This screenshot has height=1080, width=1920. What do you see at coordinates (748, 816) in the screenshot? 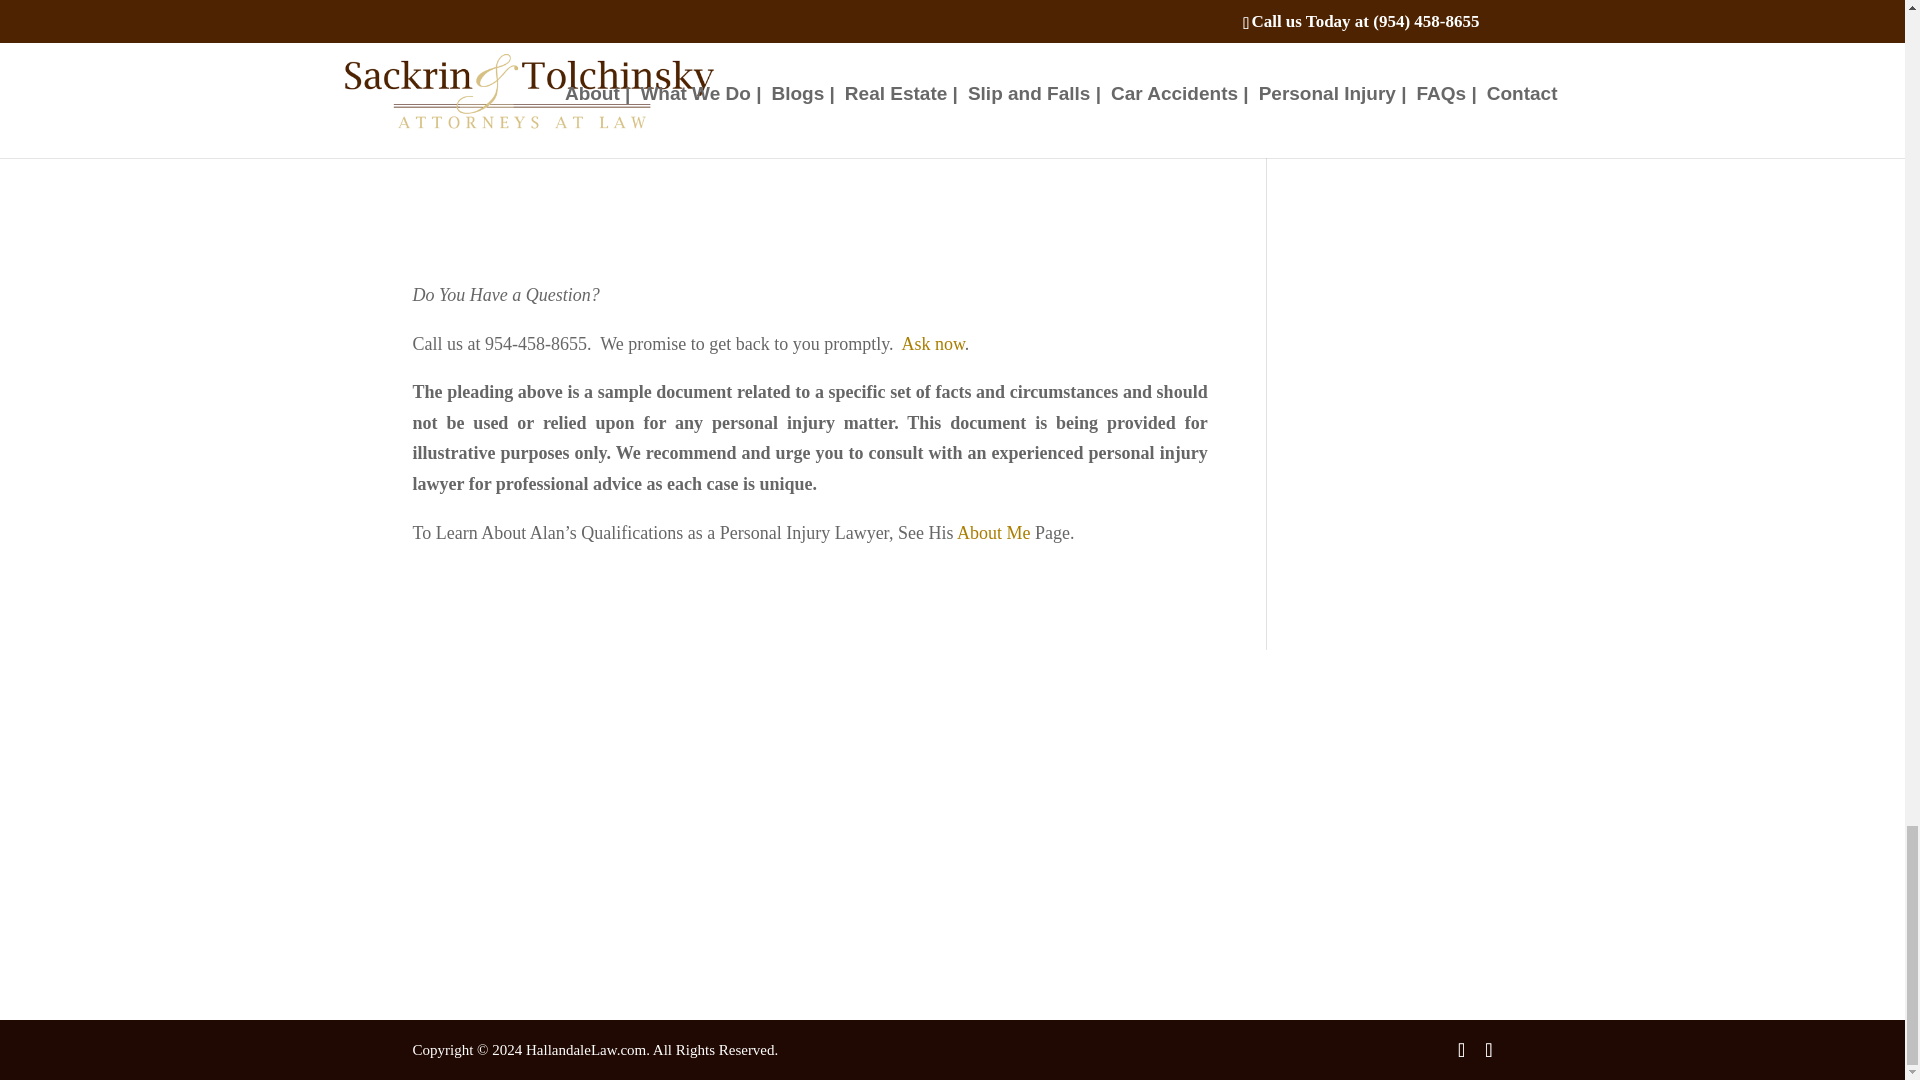
I see `Probate Law` at bounding box center [748, 816].